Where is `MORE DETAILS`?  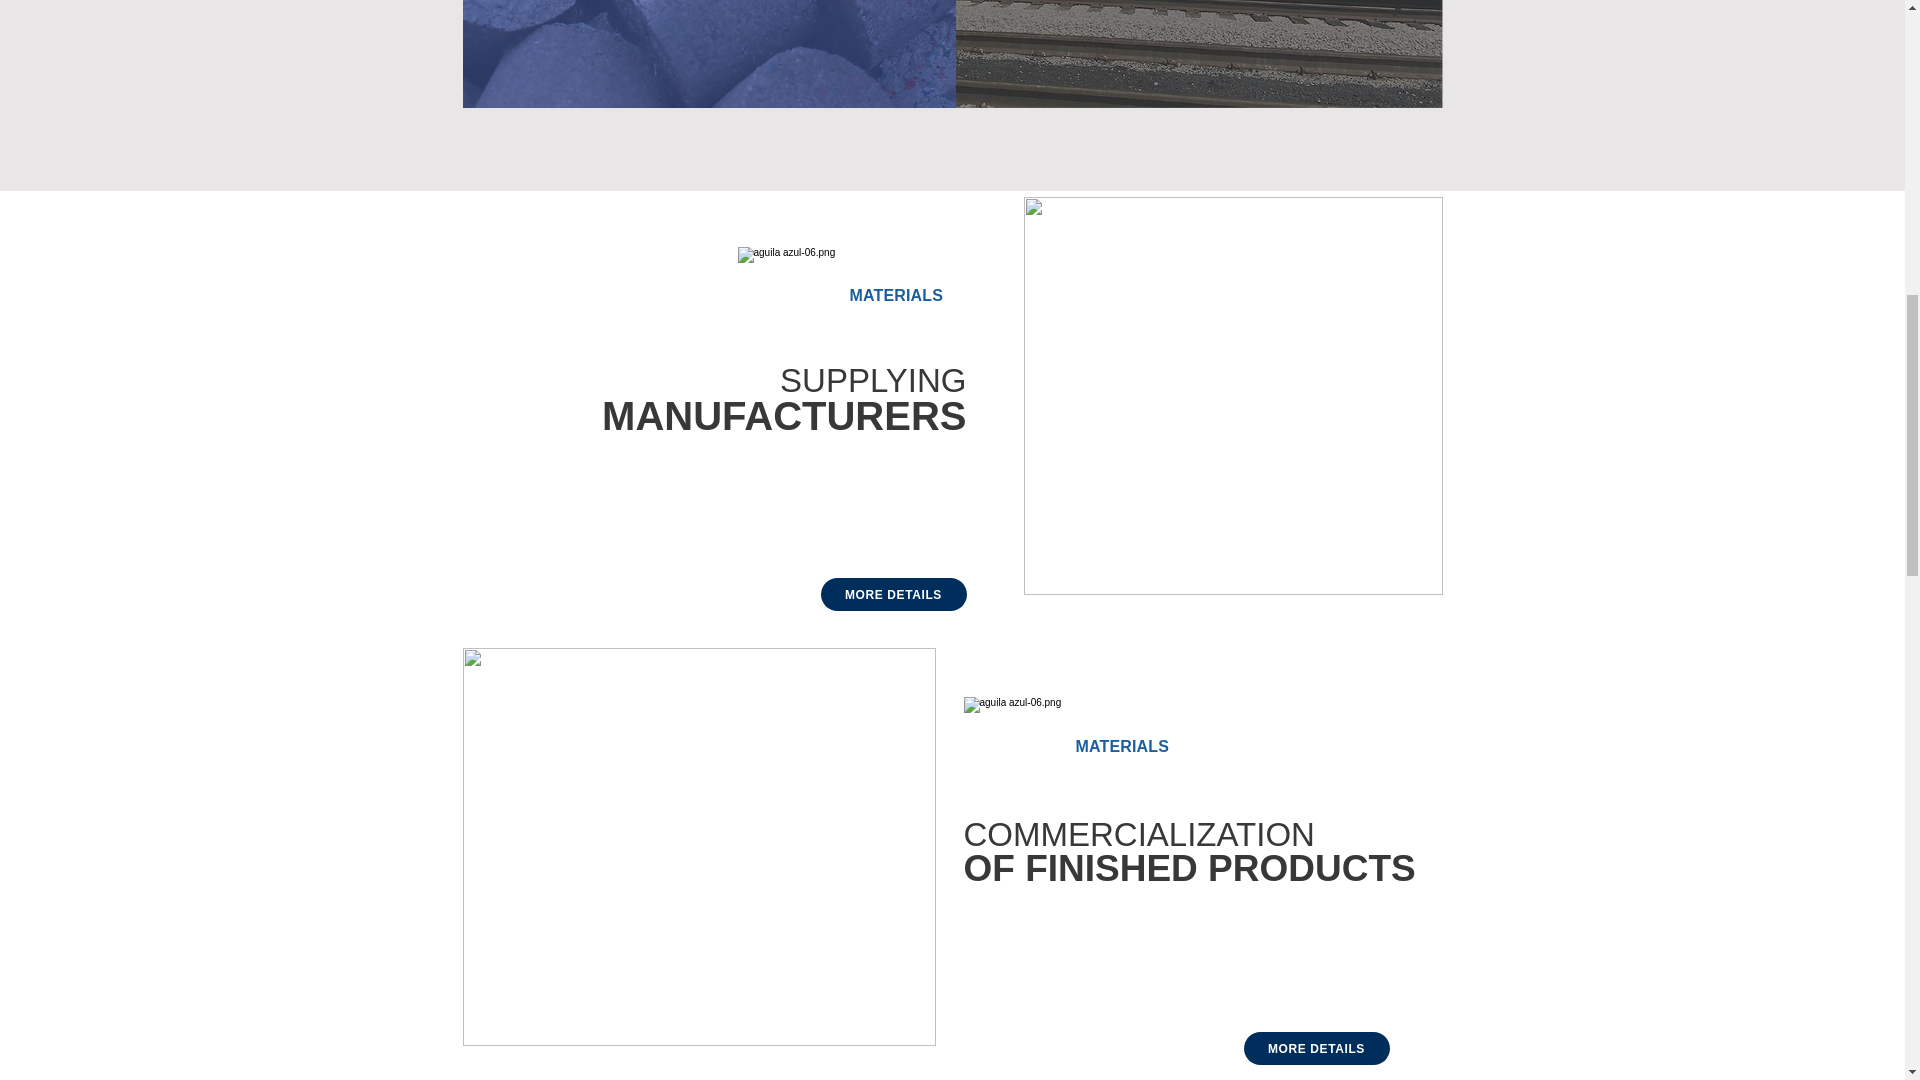 MORE DETAILS is located at coordinates (892, 594).